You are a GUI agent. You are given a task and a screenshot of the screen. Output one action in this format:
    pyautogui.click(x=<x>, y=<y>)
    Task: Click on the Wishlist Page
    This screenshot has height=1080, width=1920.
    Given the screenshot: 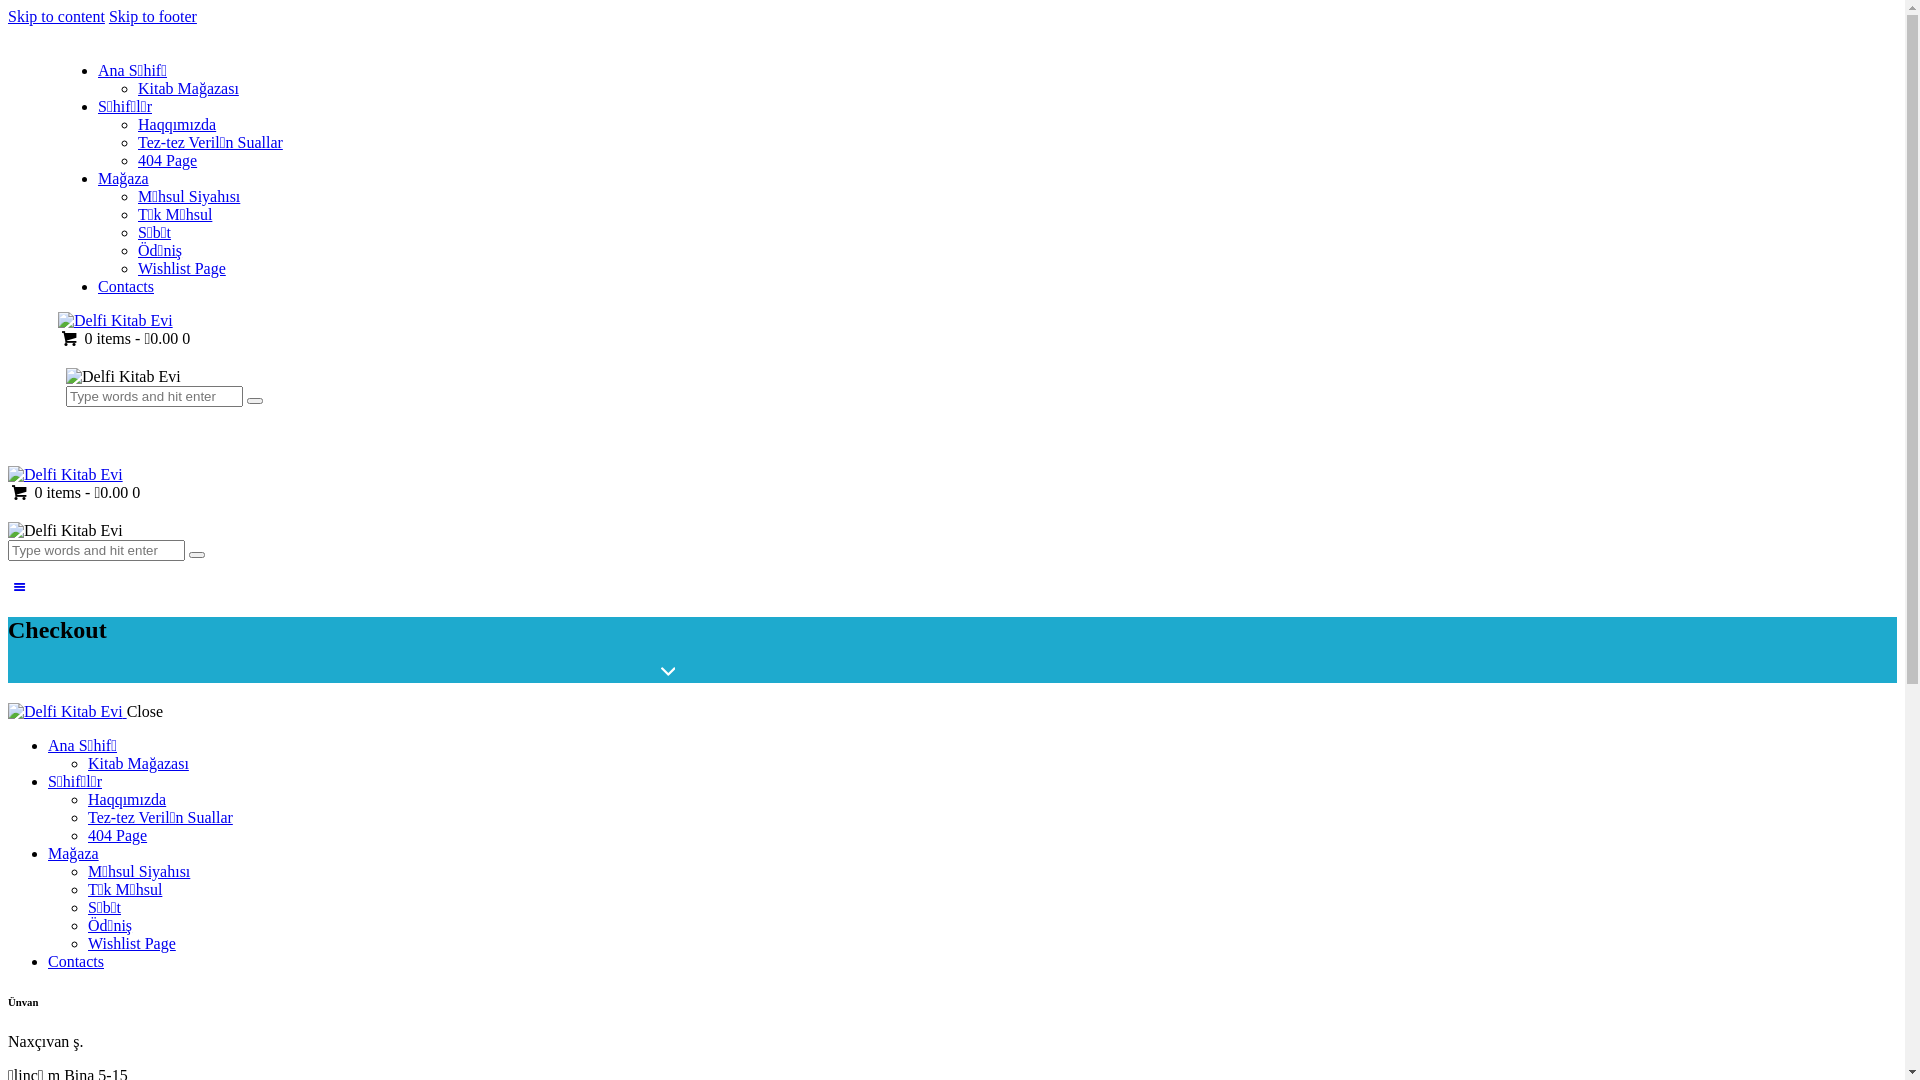 What is the action you would take?
    pyautogui.click(x=182, y=268)
    